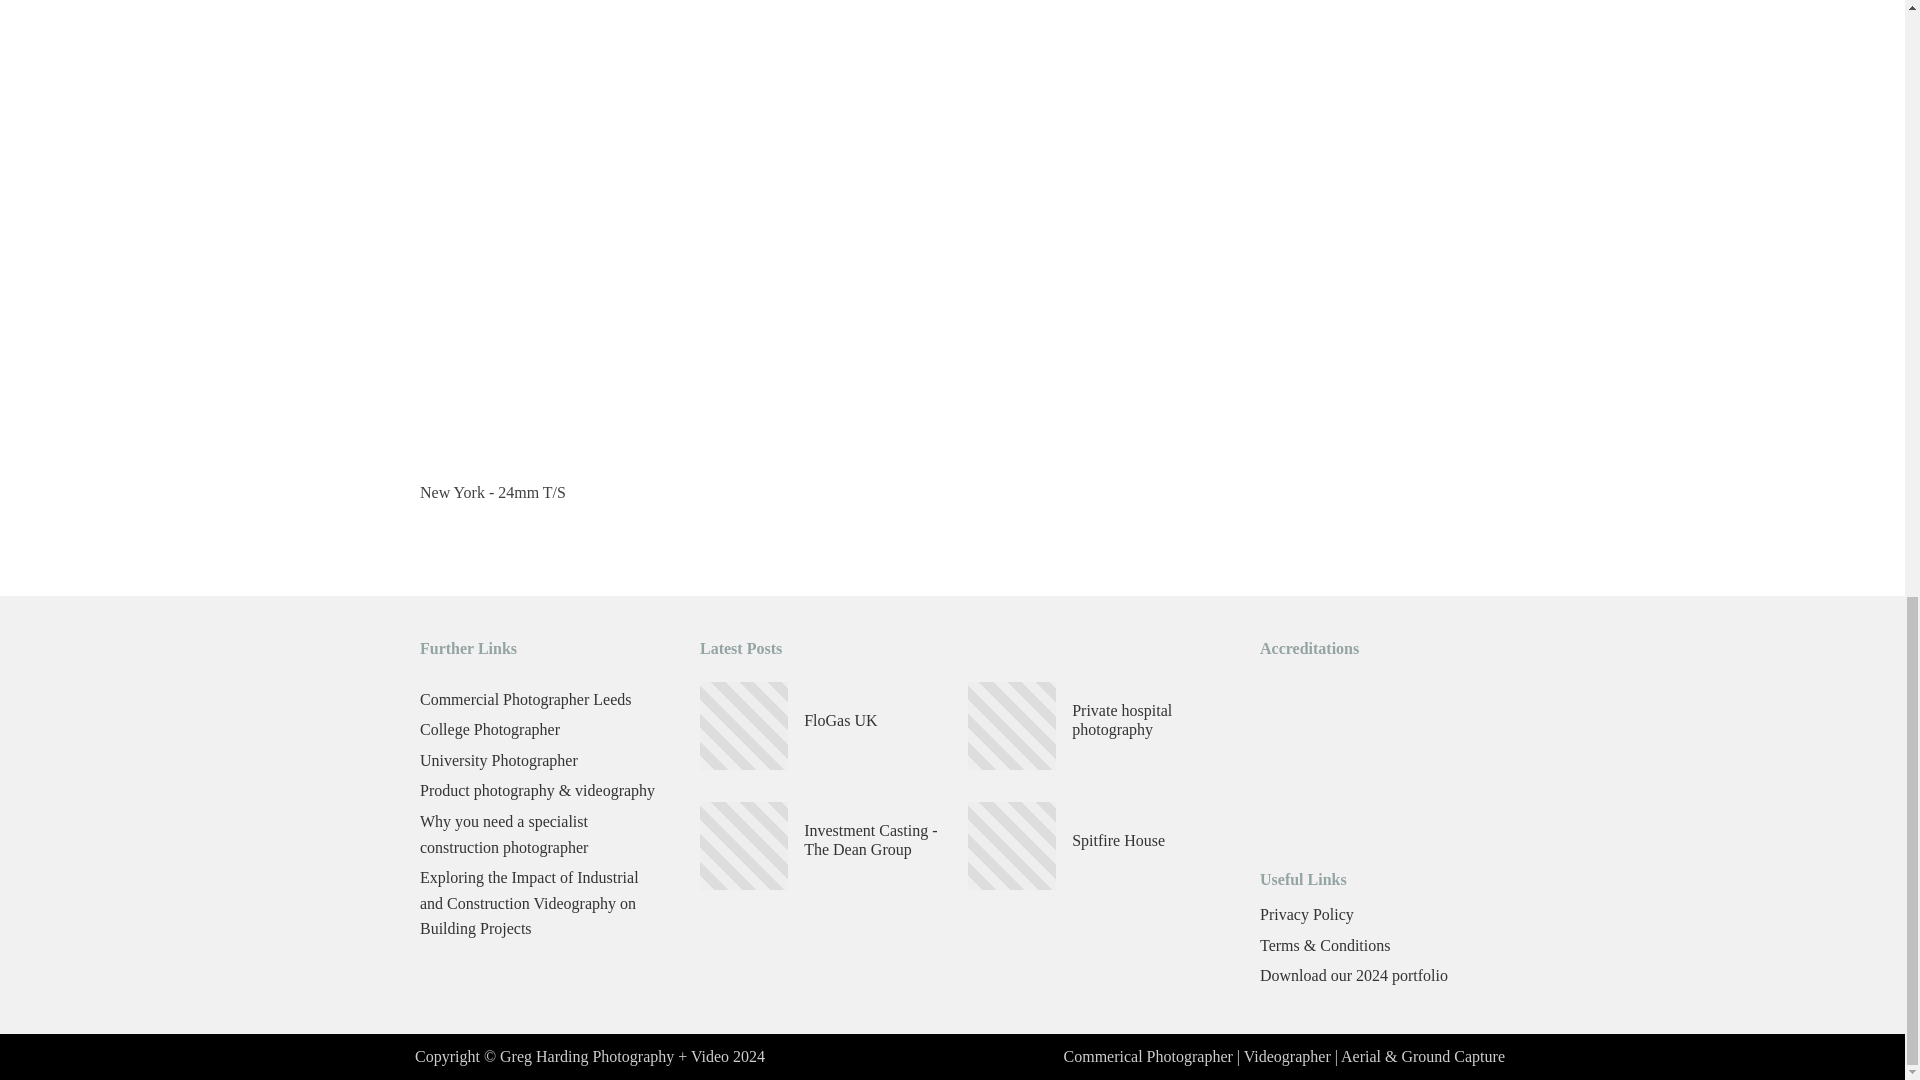 Image resolution: width=1920 pixels, height=1080 pixels. What do you see at coordinates (540, 763) in the screenshot?
I see `University Photographer` at bounding box center [540, 763].